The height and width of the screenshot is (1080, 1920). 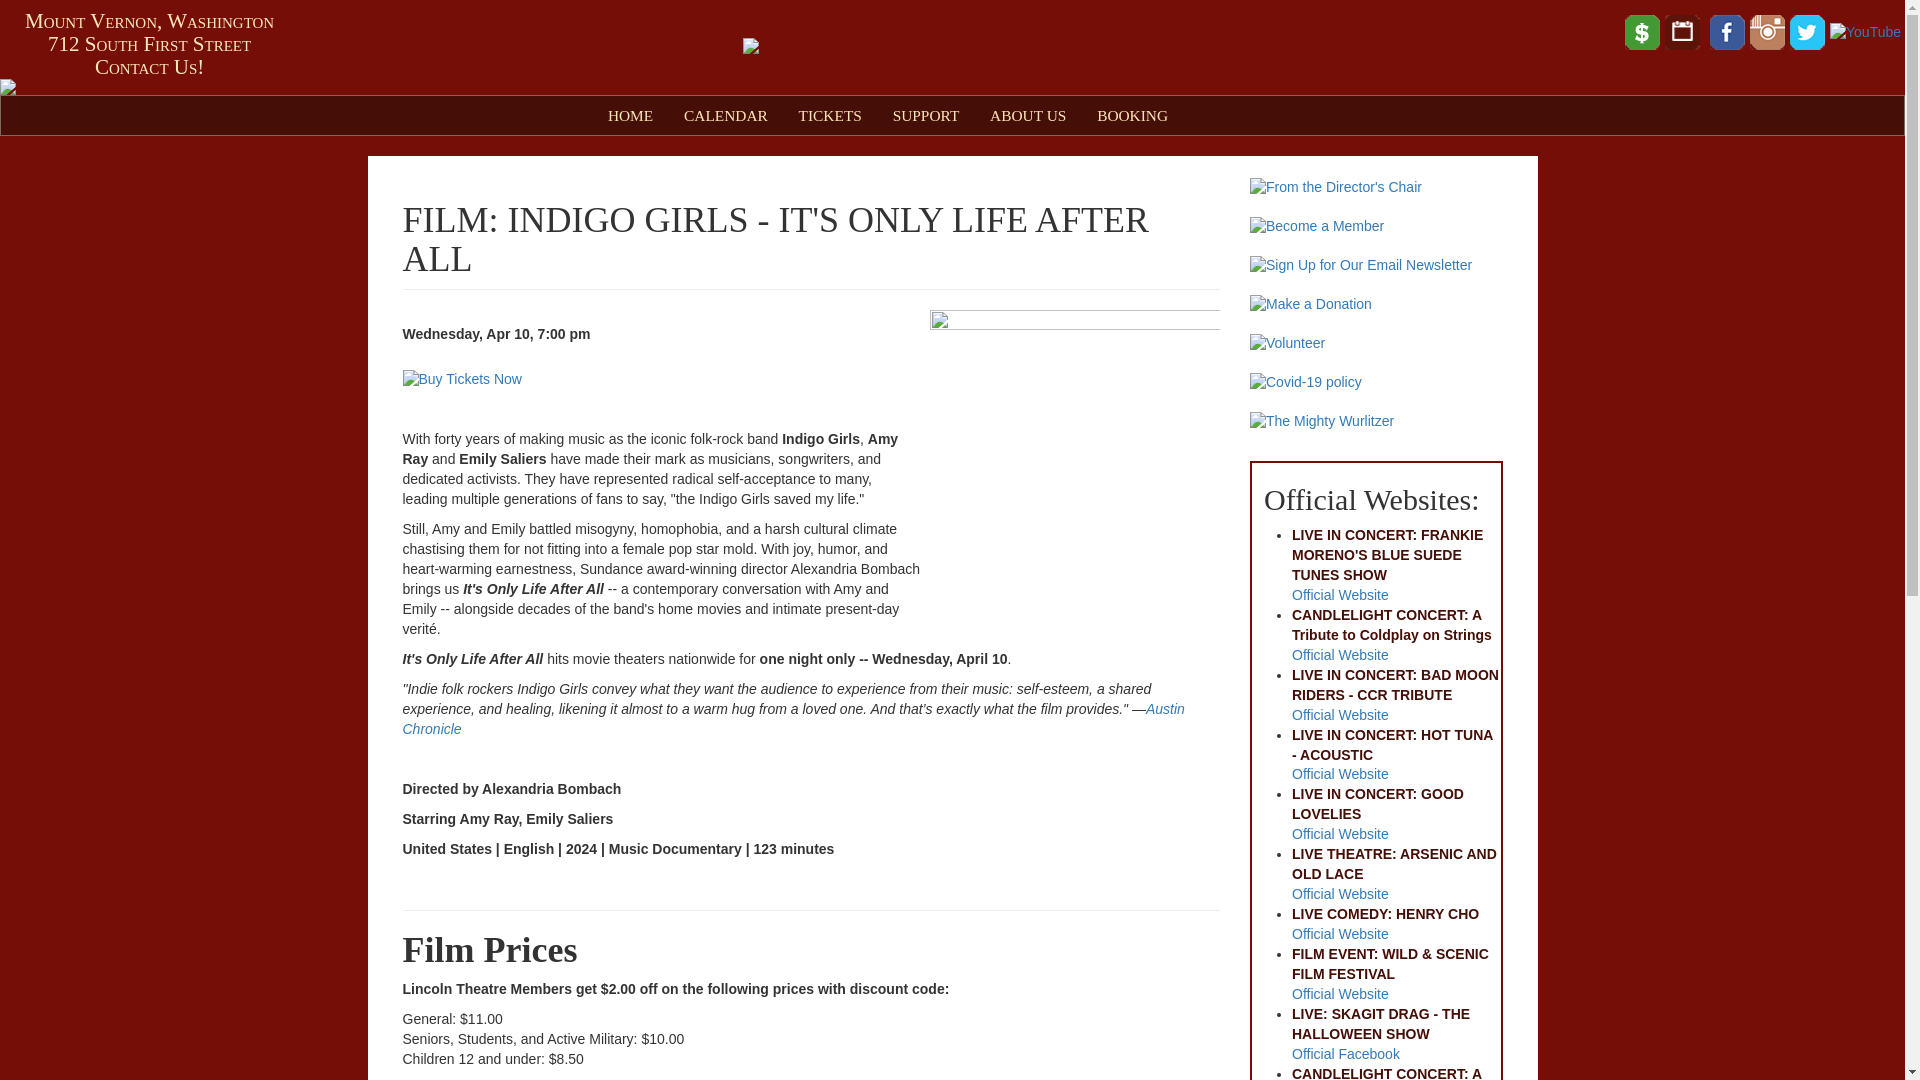 I want to click on HOME, so click(x=630, y=116).